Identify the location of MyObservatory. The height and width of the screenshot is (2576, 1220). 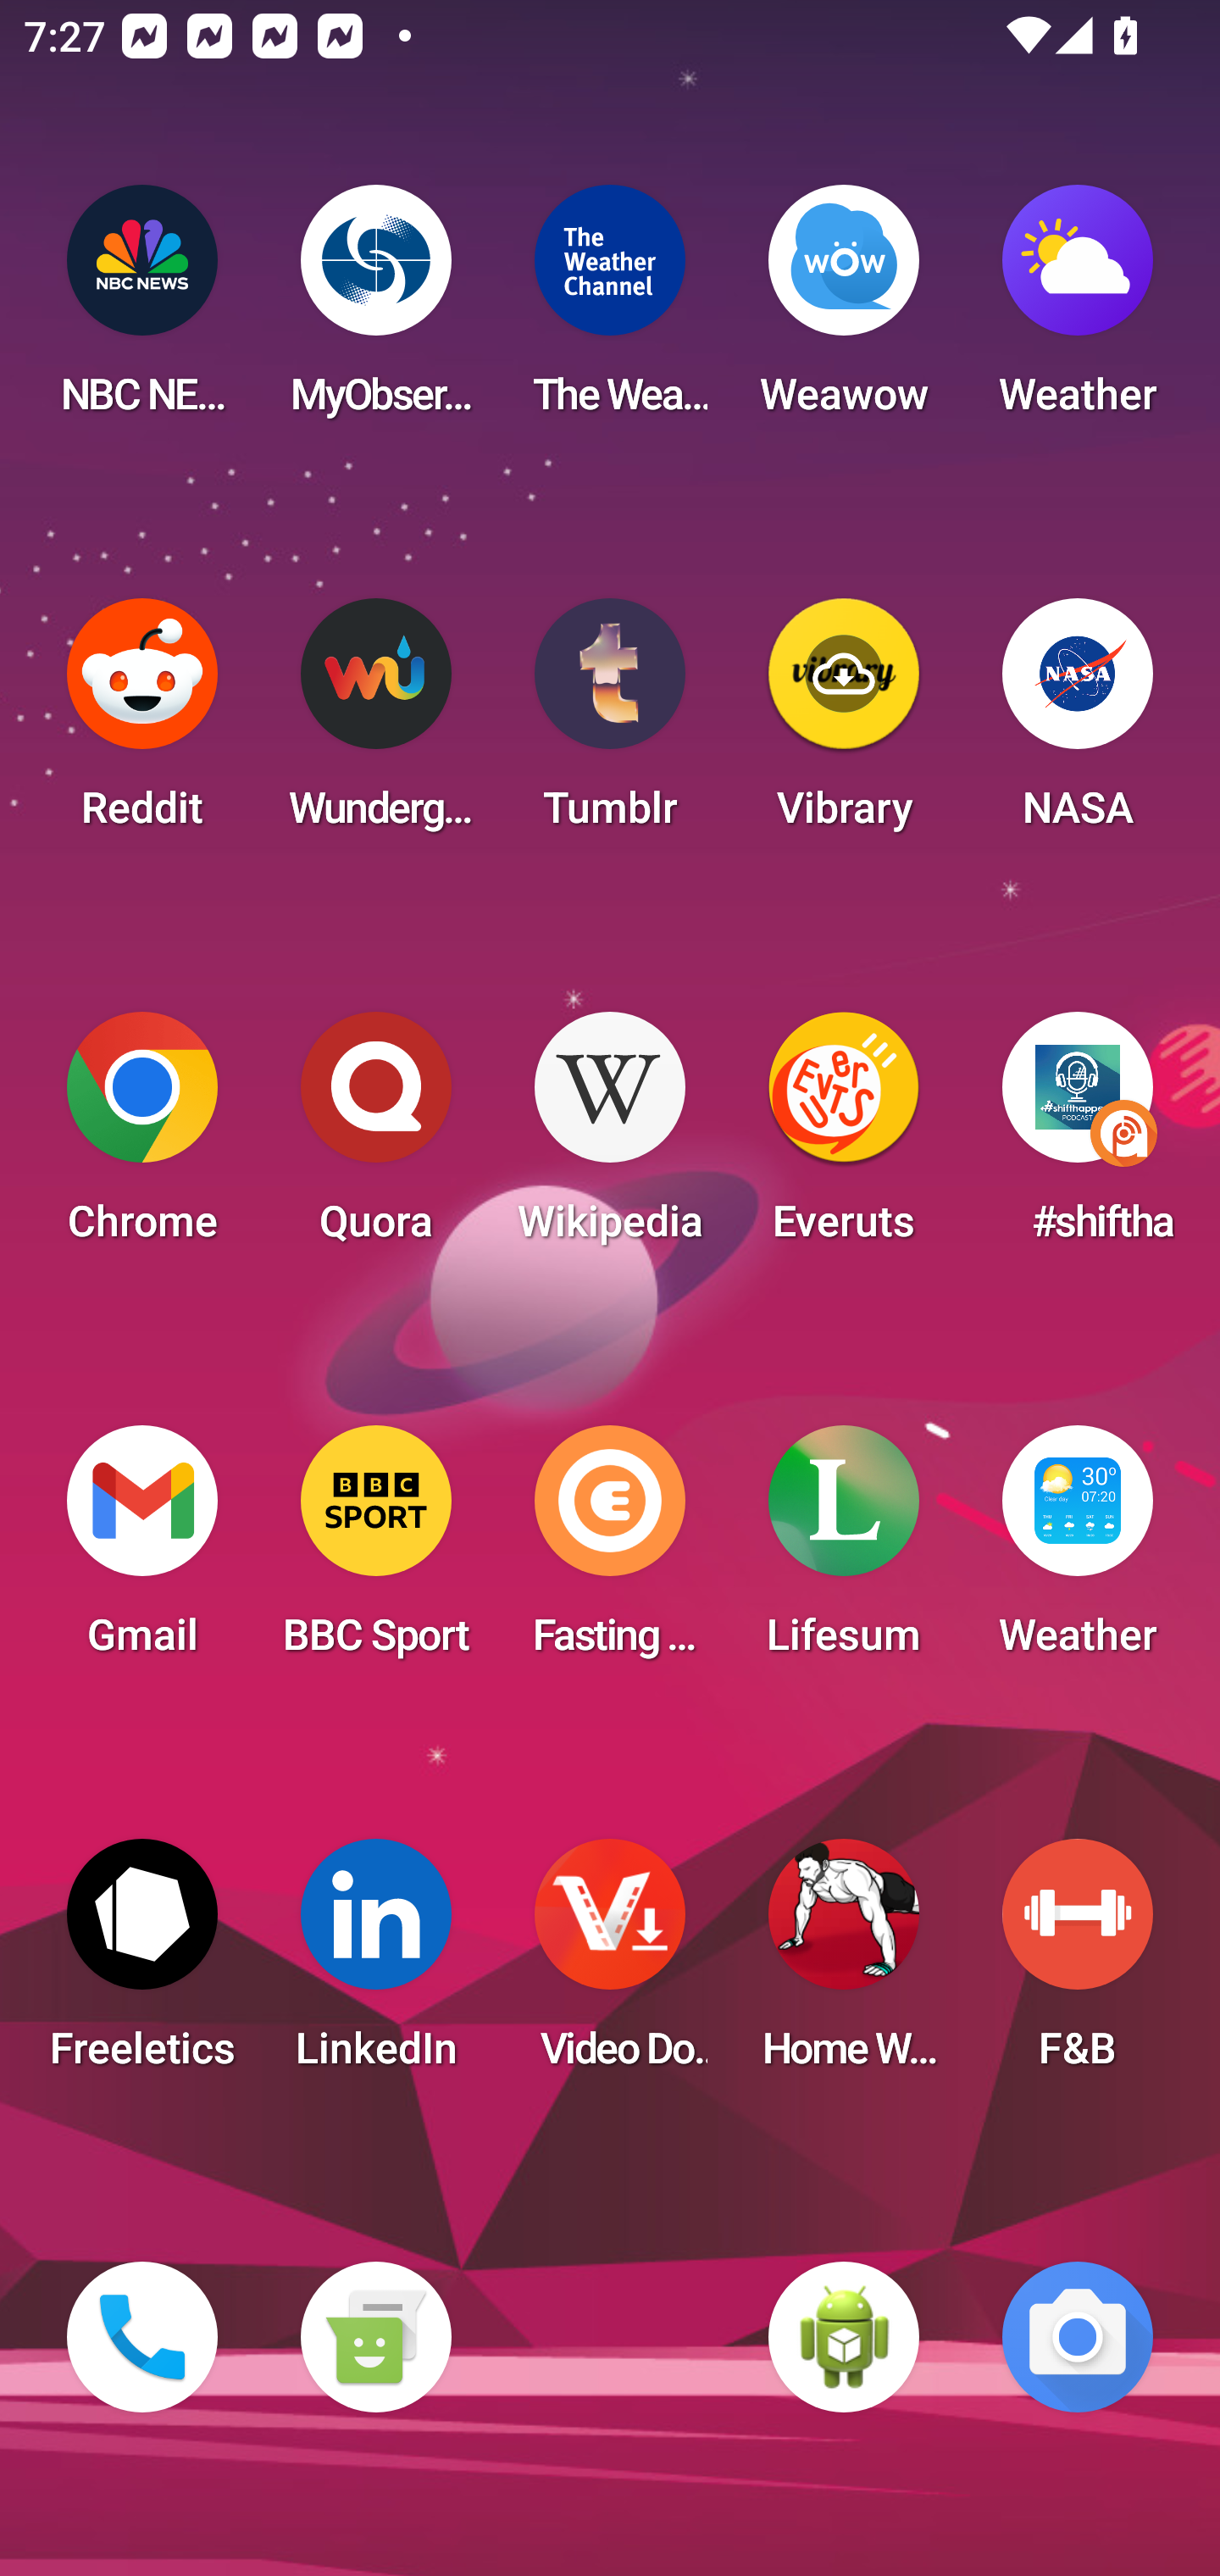
(375, 310).